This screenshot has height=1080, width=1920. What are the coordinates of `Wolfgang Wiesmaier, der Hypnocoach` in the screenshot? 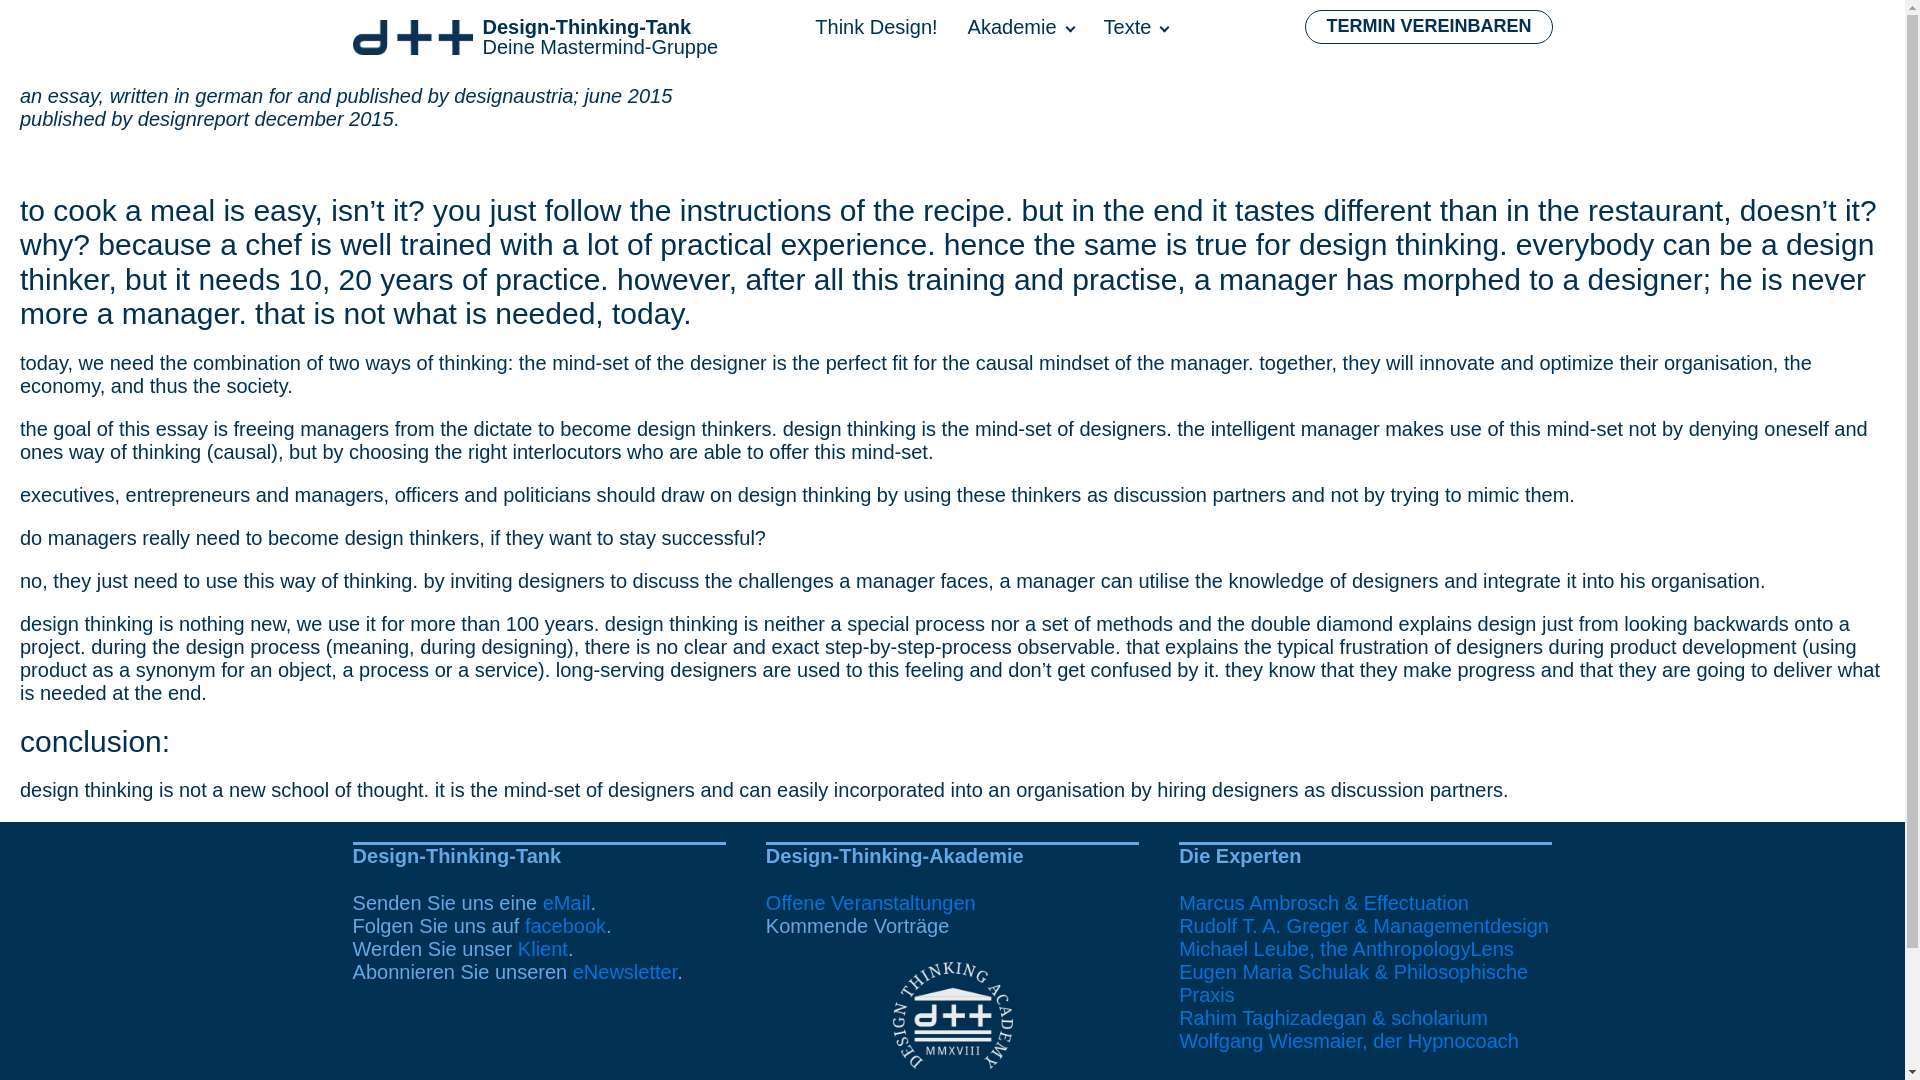 It's located at (1151, 38).